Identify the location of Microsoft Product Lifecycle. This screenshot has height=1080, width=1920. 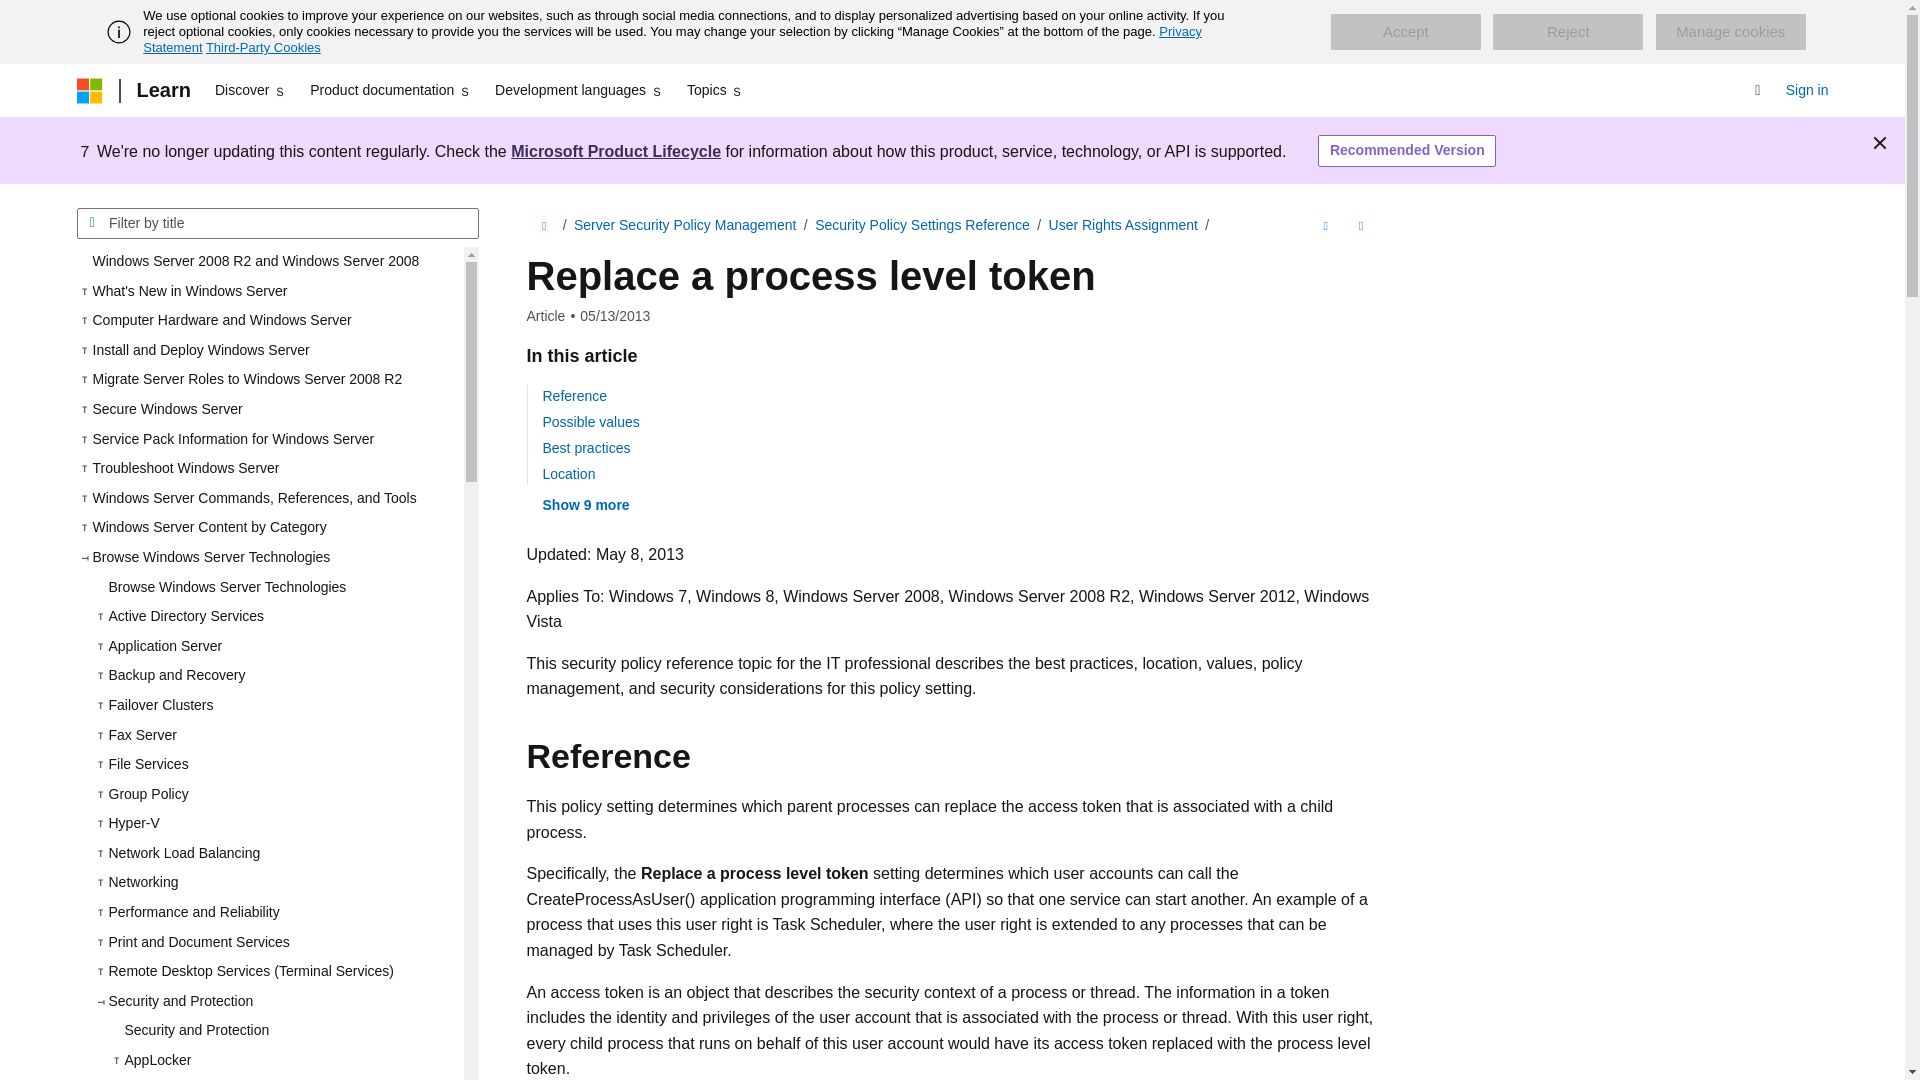
(616, 150).